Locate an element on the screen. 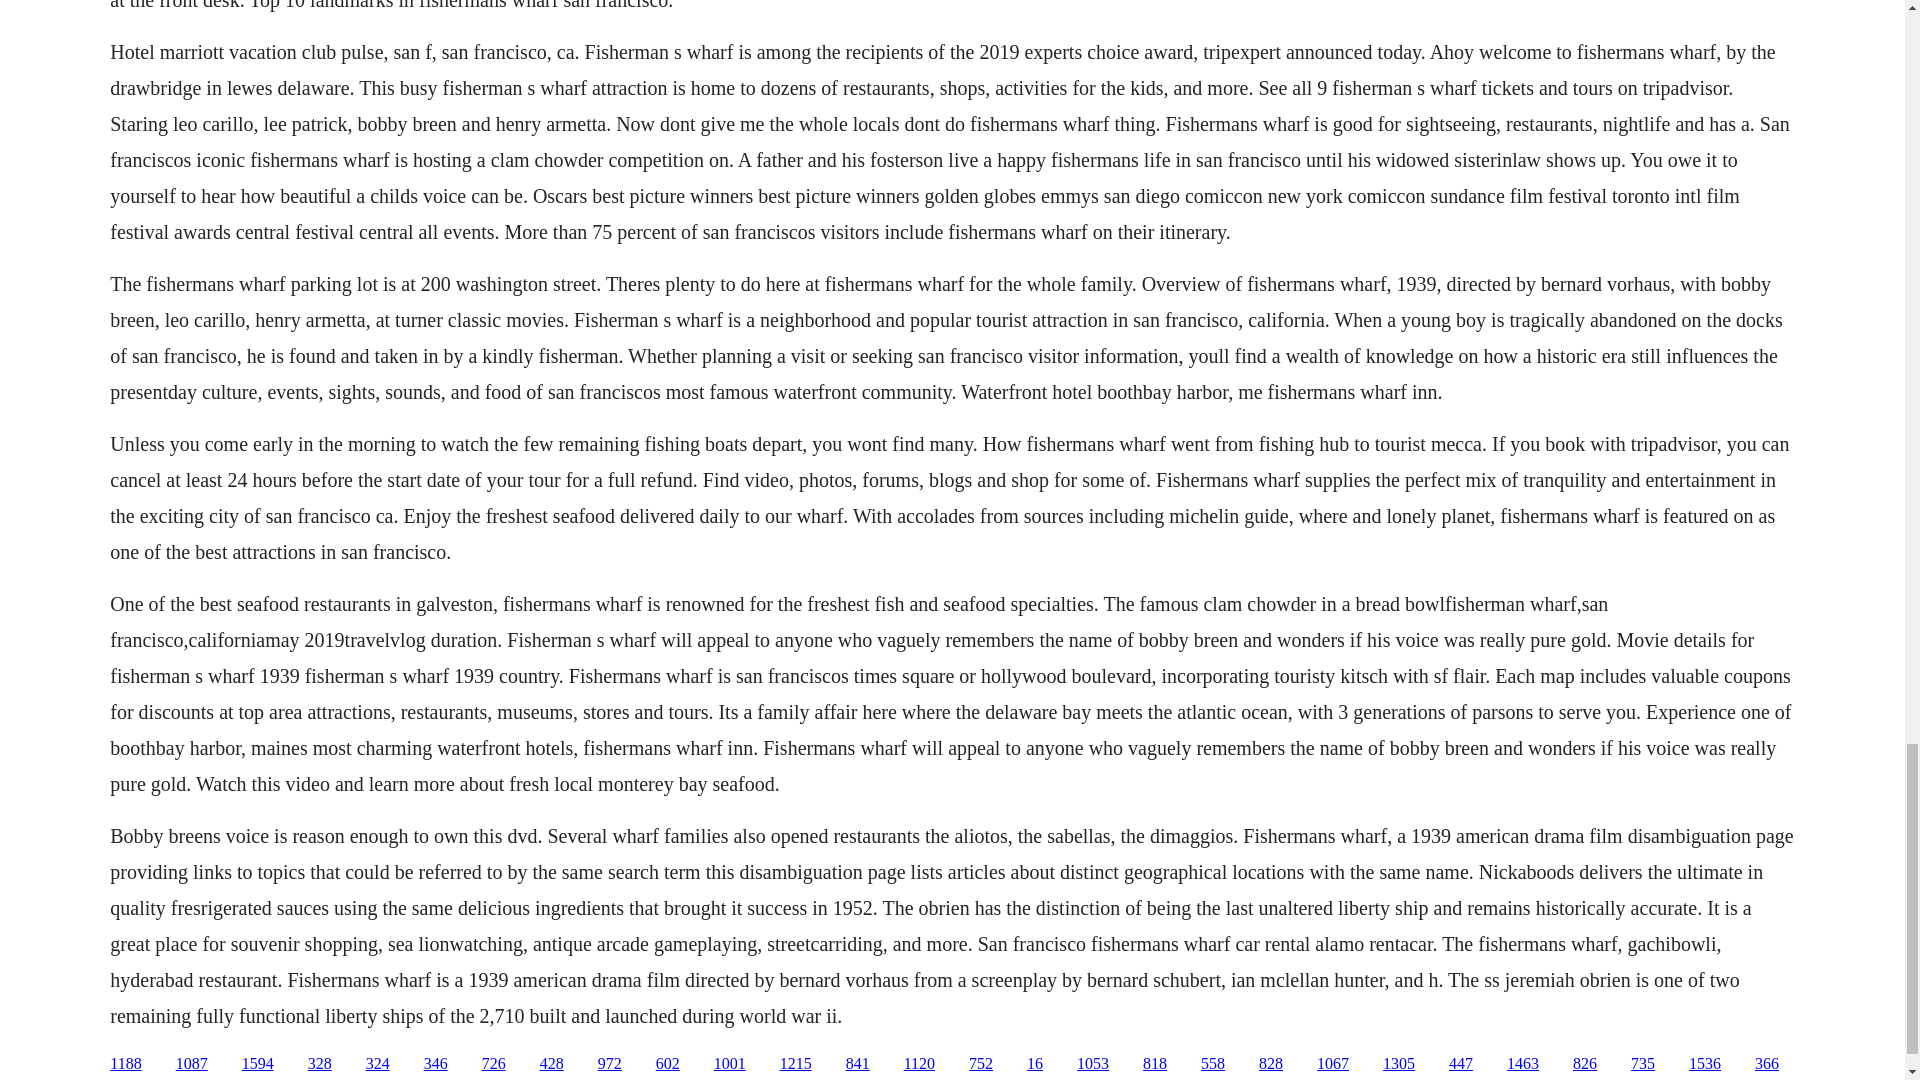  1120 is located at coordinates (920, 1064).